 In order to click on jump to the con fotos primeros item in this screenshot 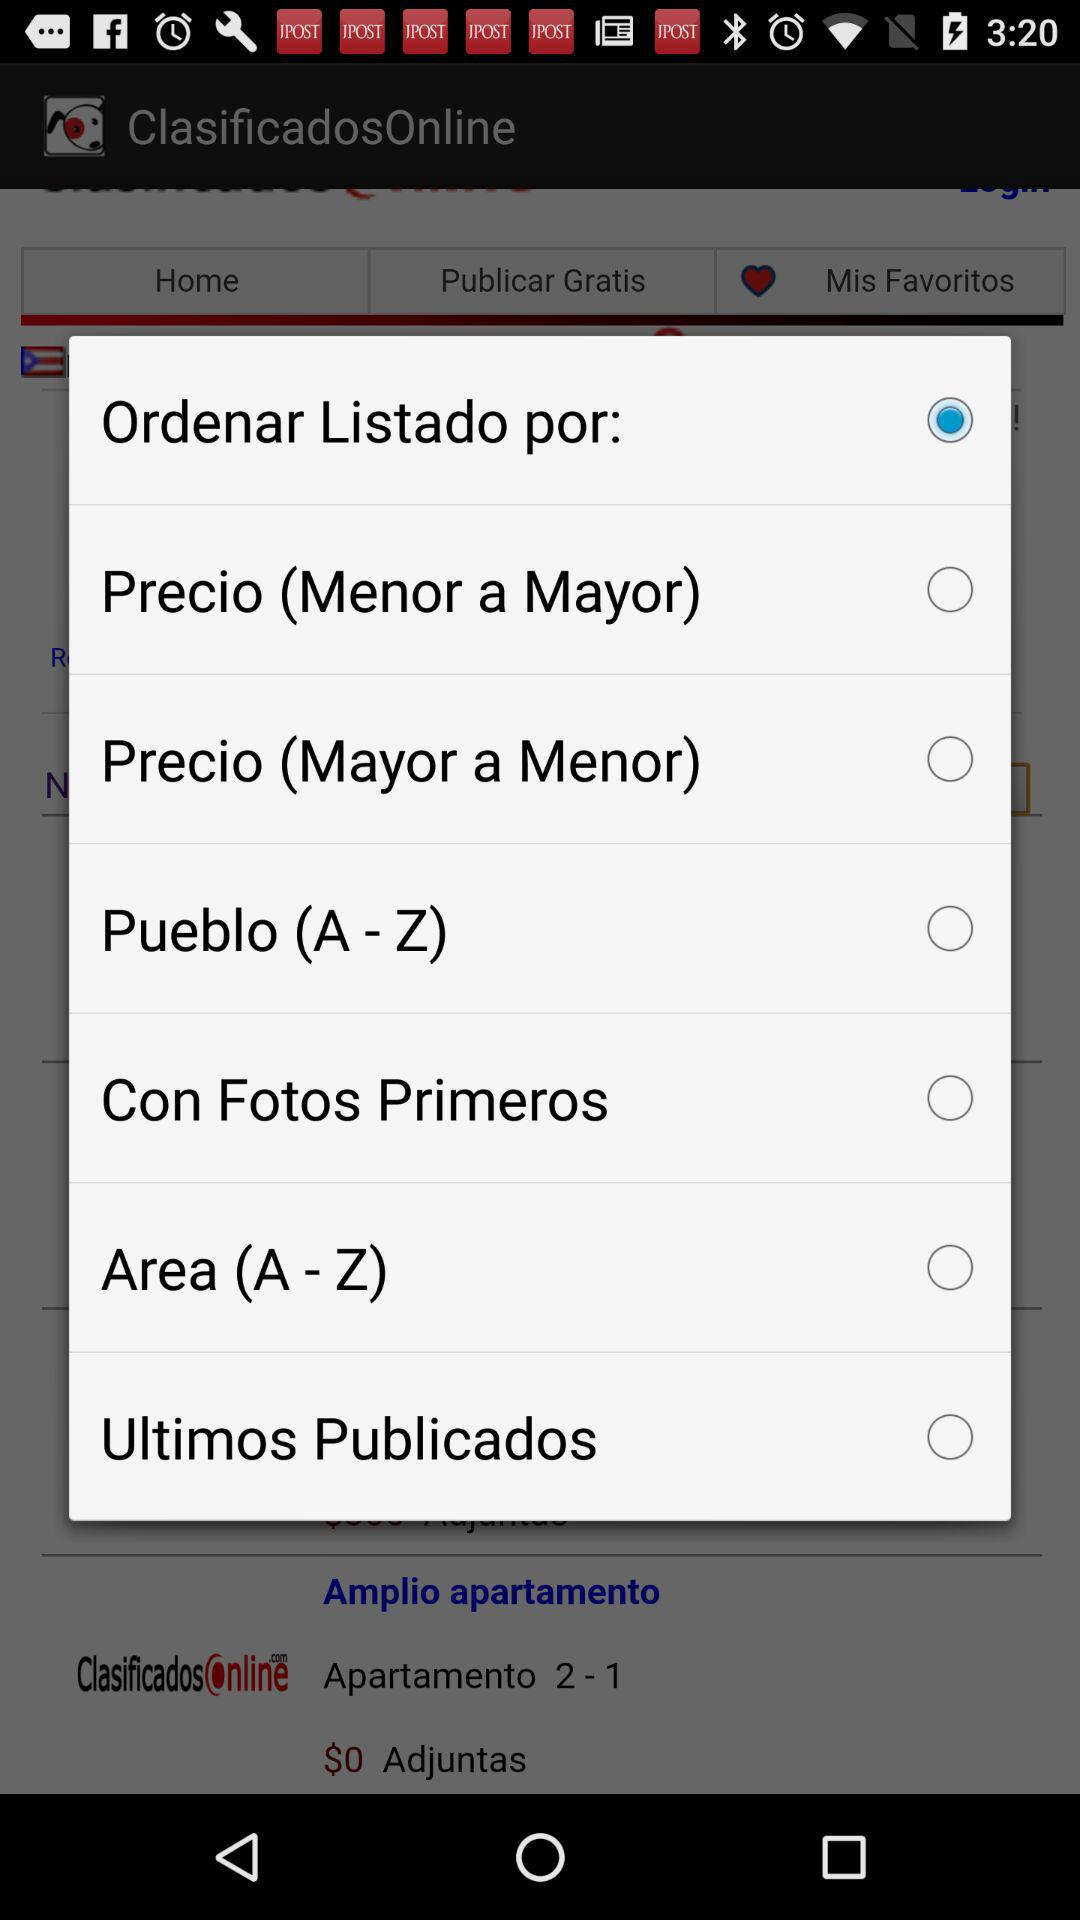, I will do `click(540, 1098)`.